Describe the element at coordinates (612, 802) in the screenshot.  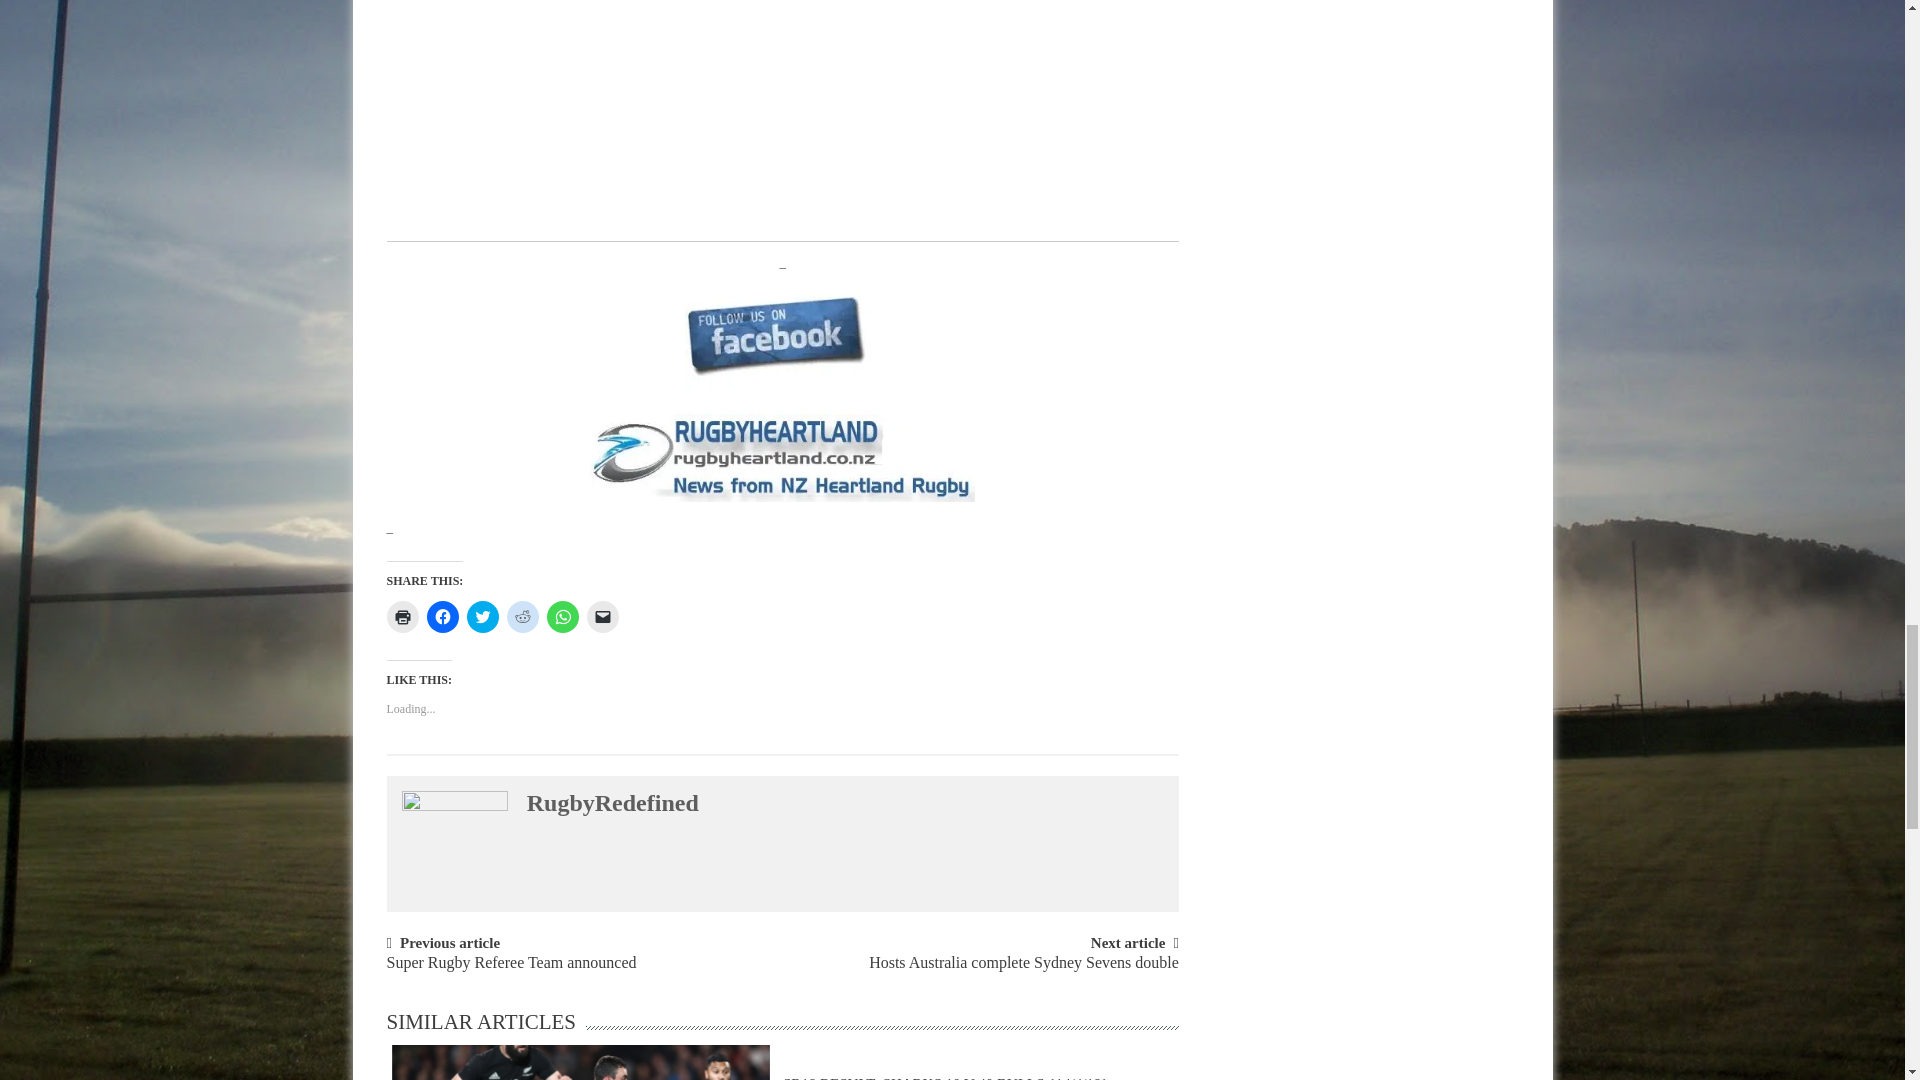
I see `RugbyRedefined` at that location.